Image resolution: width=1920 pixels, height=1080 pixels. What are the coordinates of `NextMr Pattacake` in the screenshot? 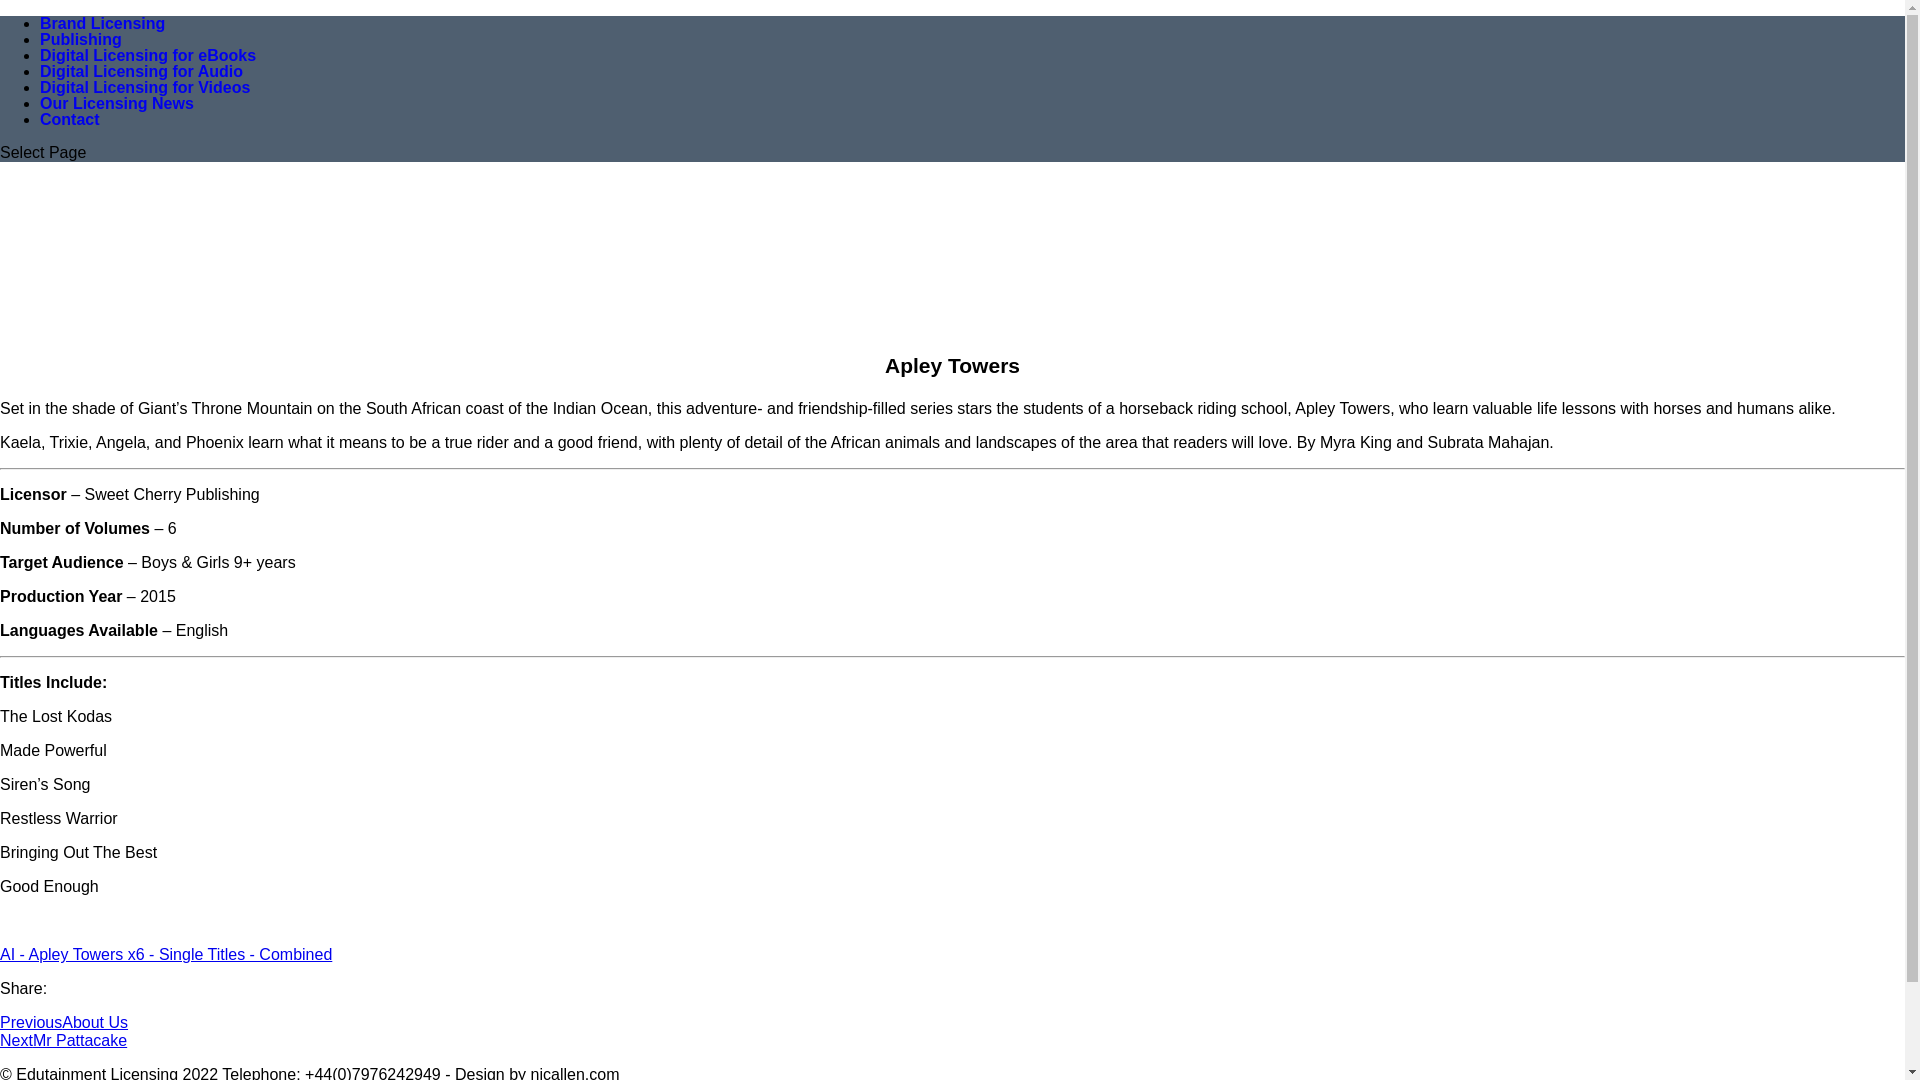 It's located at (63, 1040).